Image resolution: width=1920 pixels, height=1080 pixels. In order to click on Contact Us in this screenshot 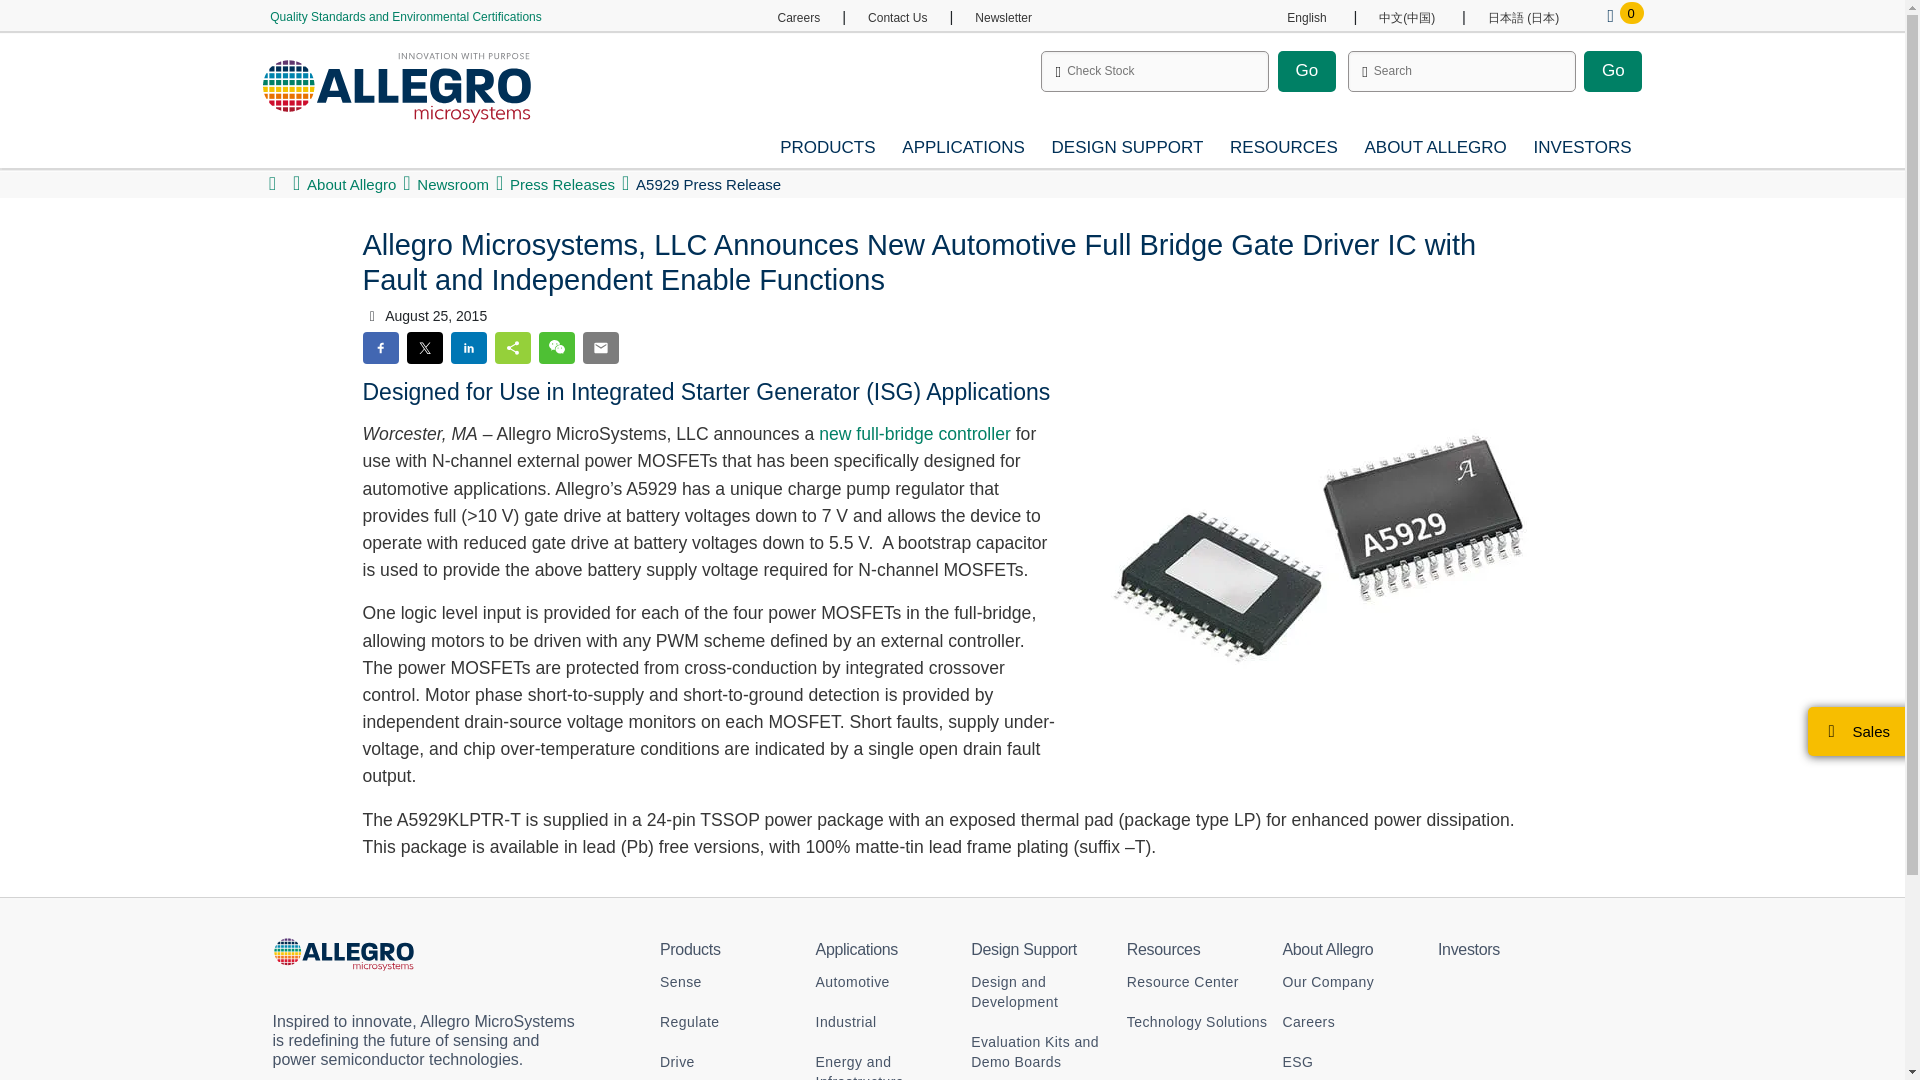, I will do `click(897, 17)`.